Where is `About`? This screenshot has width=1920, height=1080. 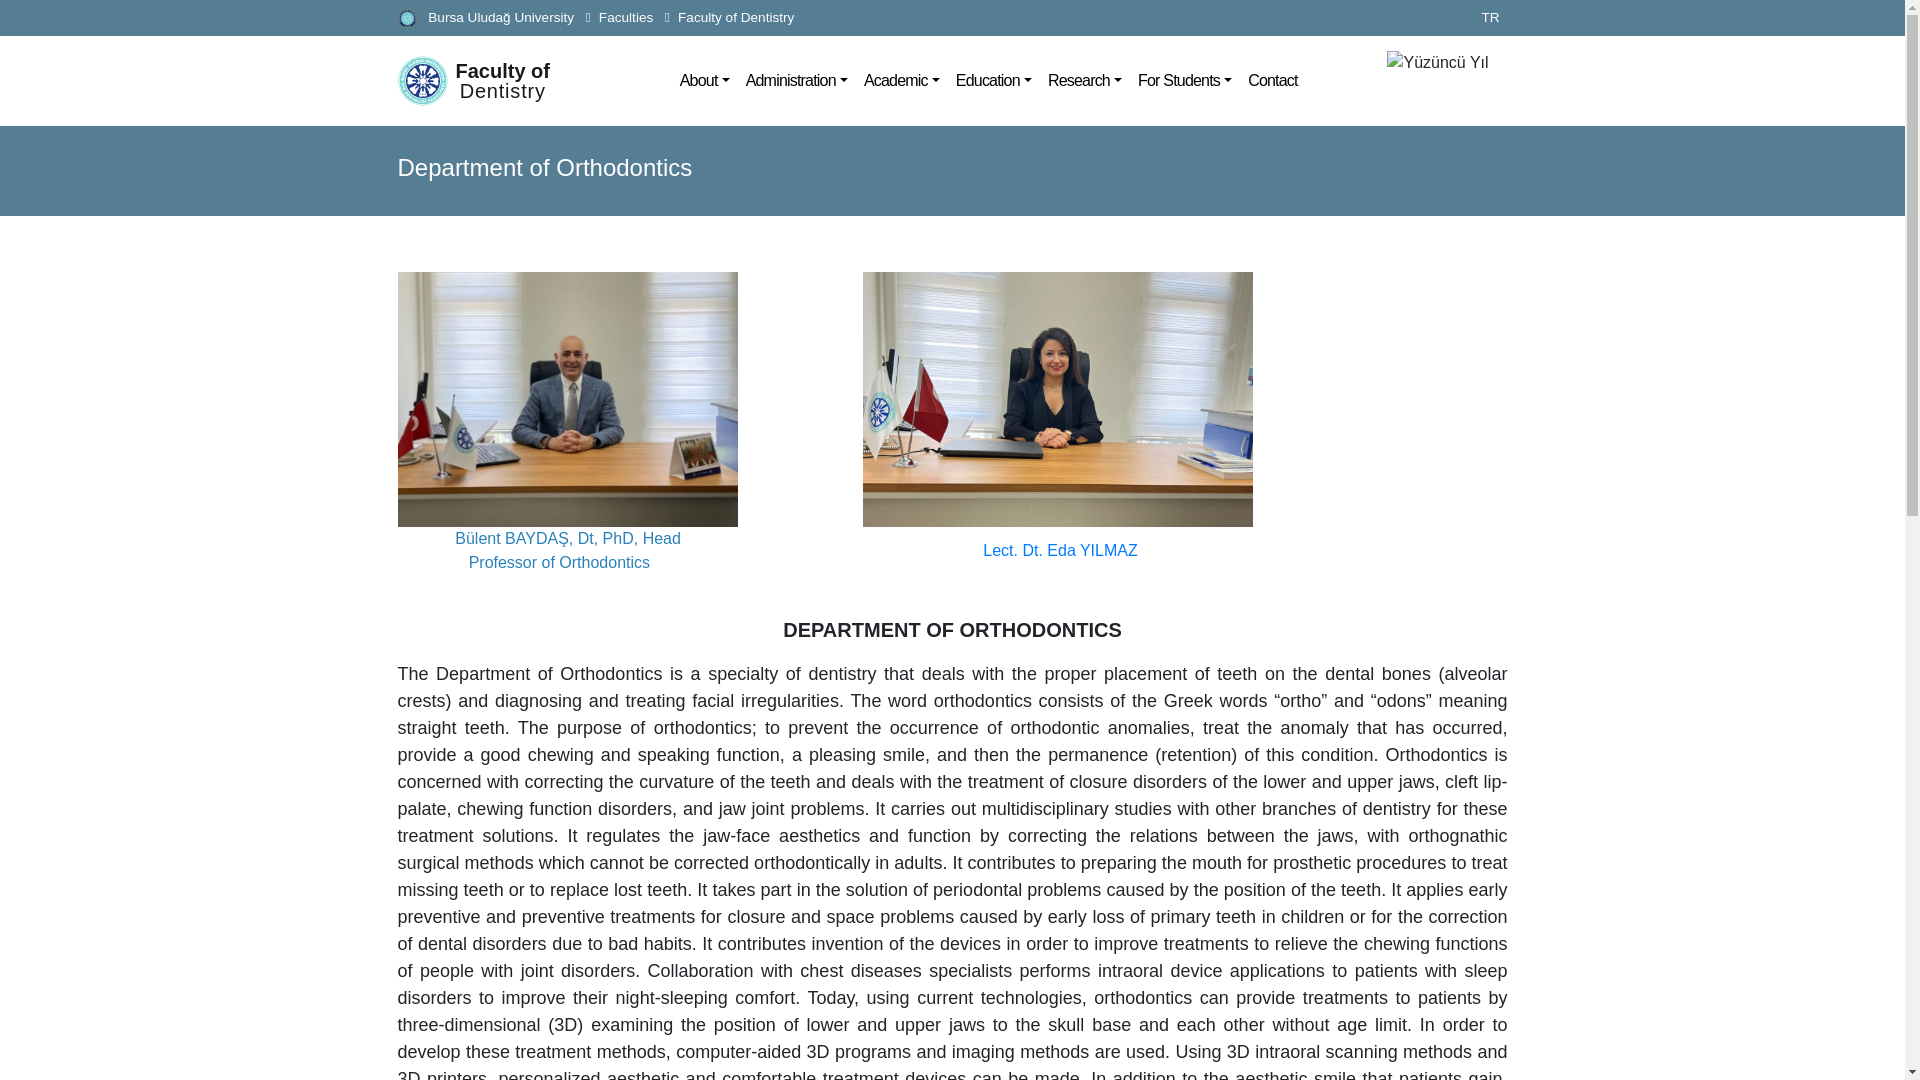
About is located at coordinates (736, 16).